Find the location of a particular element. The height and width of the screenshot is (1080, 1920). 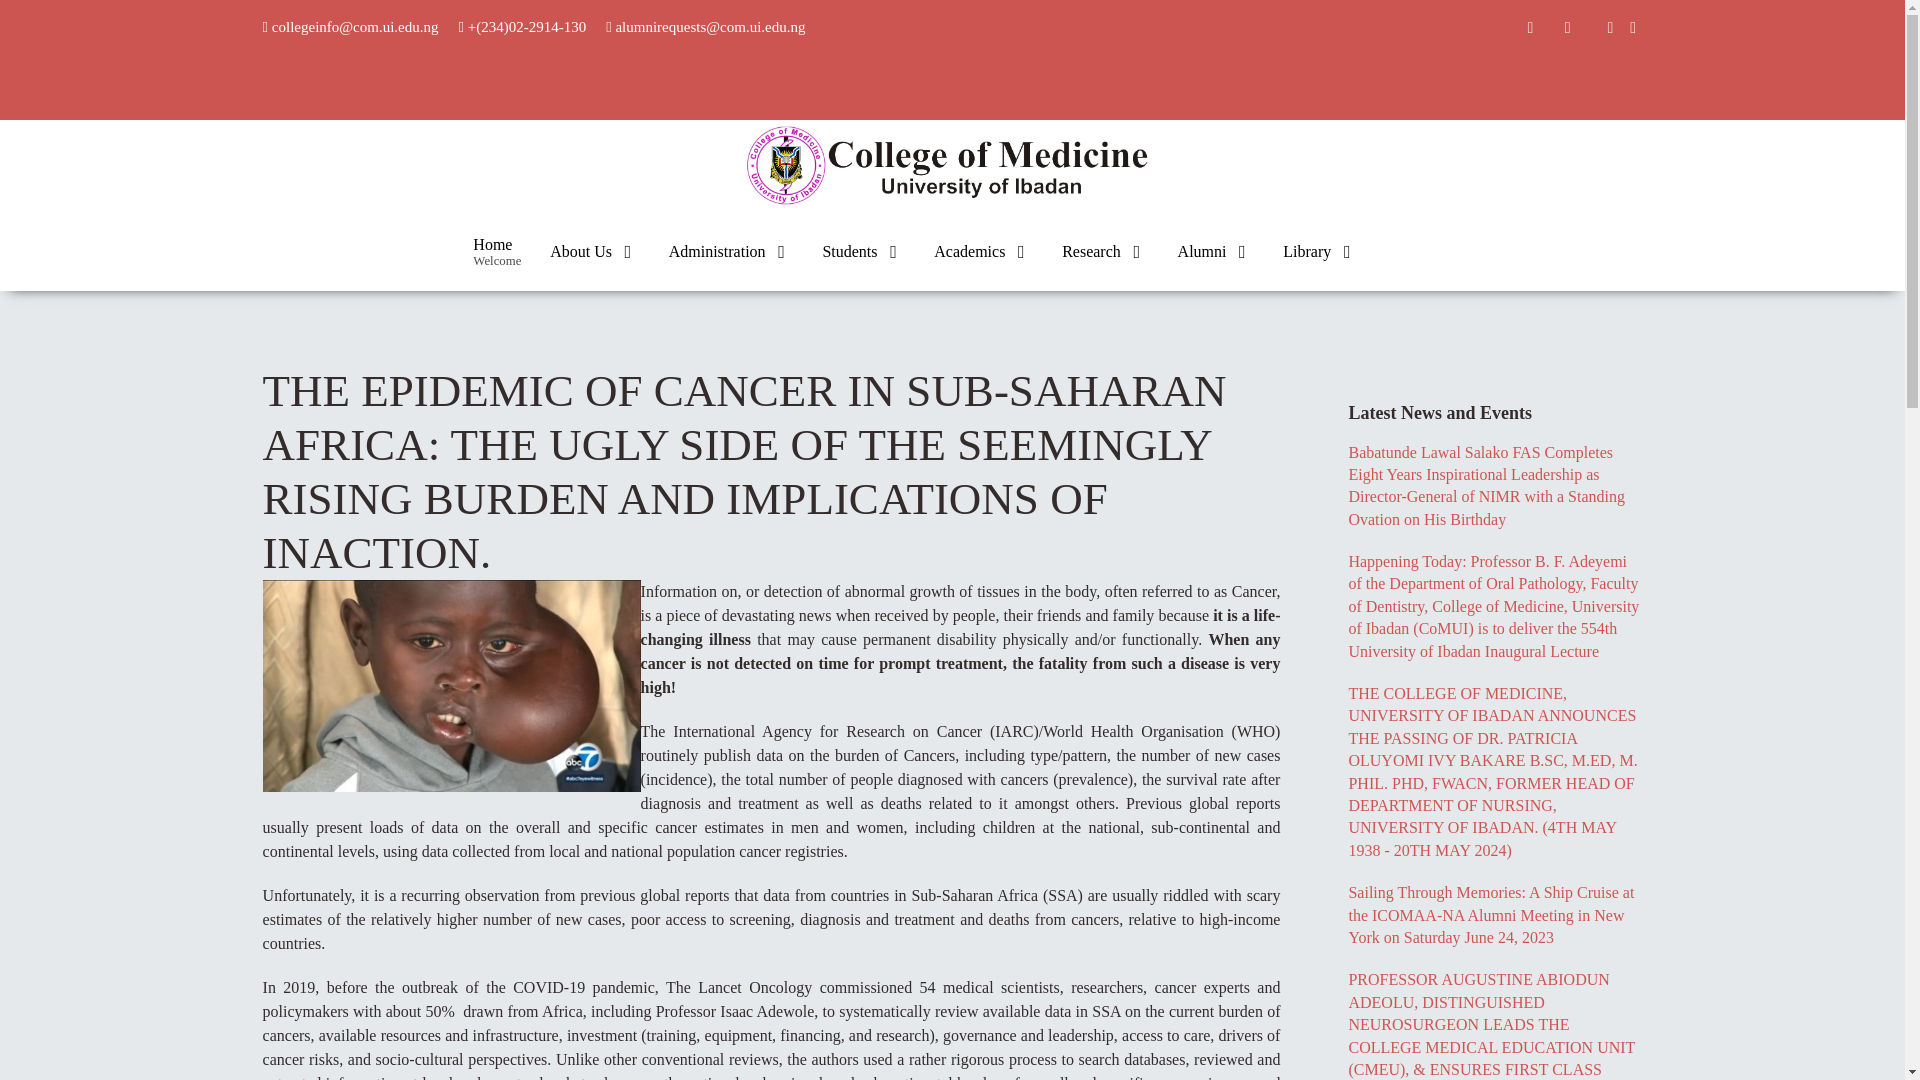

youtube is located at coordinates (1634, 27).